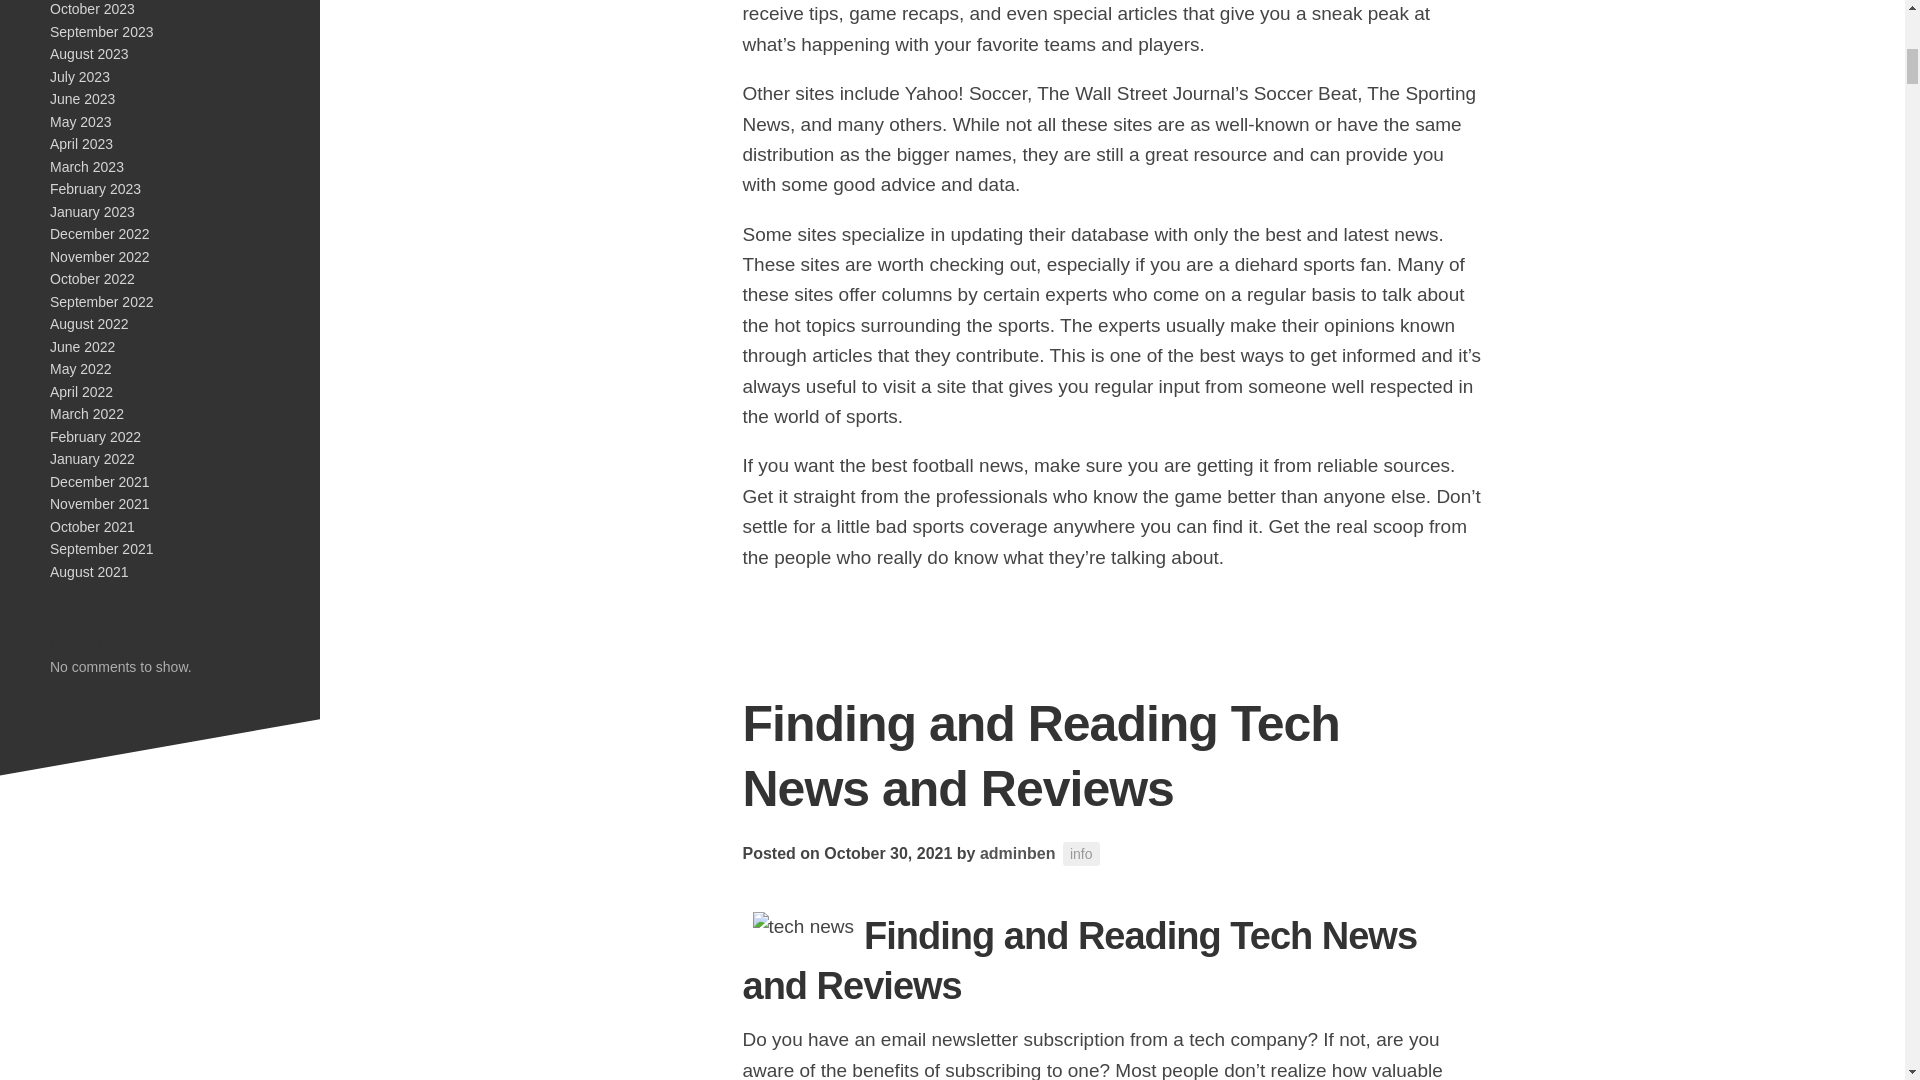 The width and height of the screenshot is (1920, 1080). What do you see at coordinates (1082, 854) in the screenshot?
I see `info` at bounding box center [1082, 854].